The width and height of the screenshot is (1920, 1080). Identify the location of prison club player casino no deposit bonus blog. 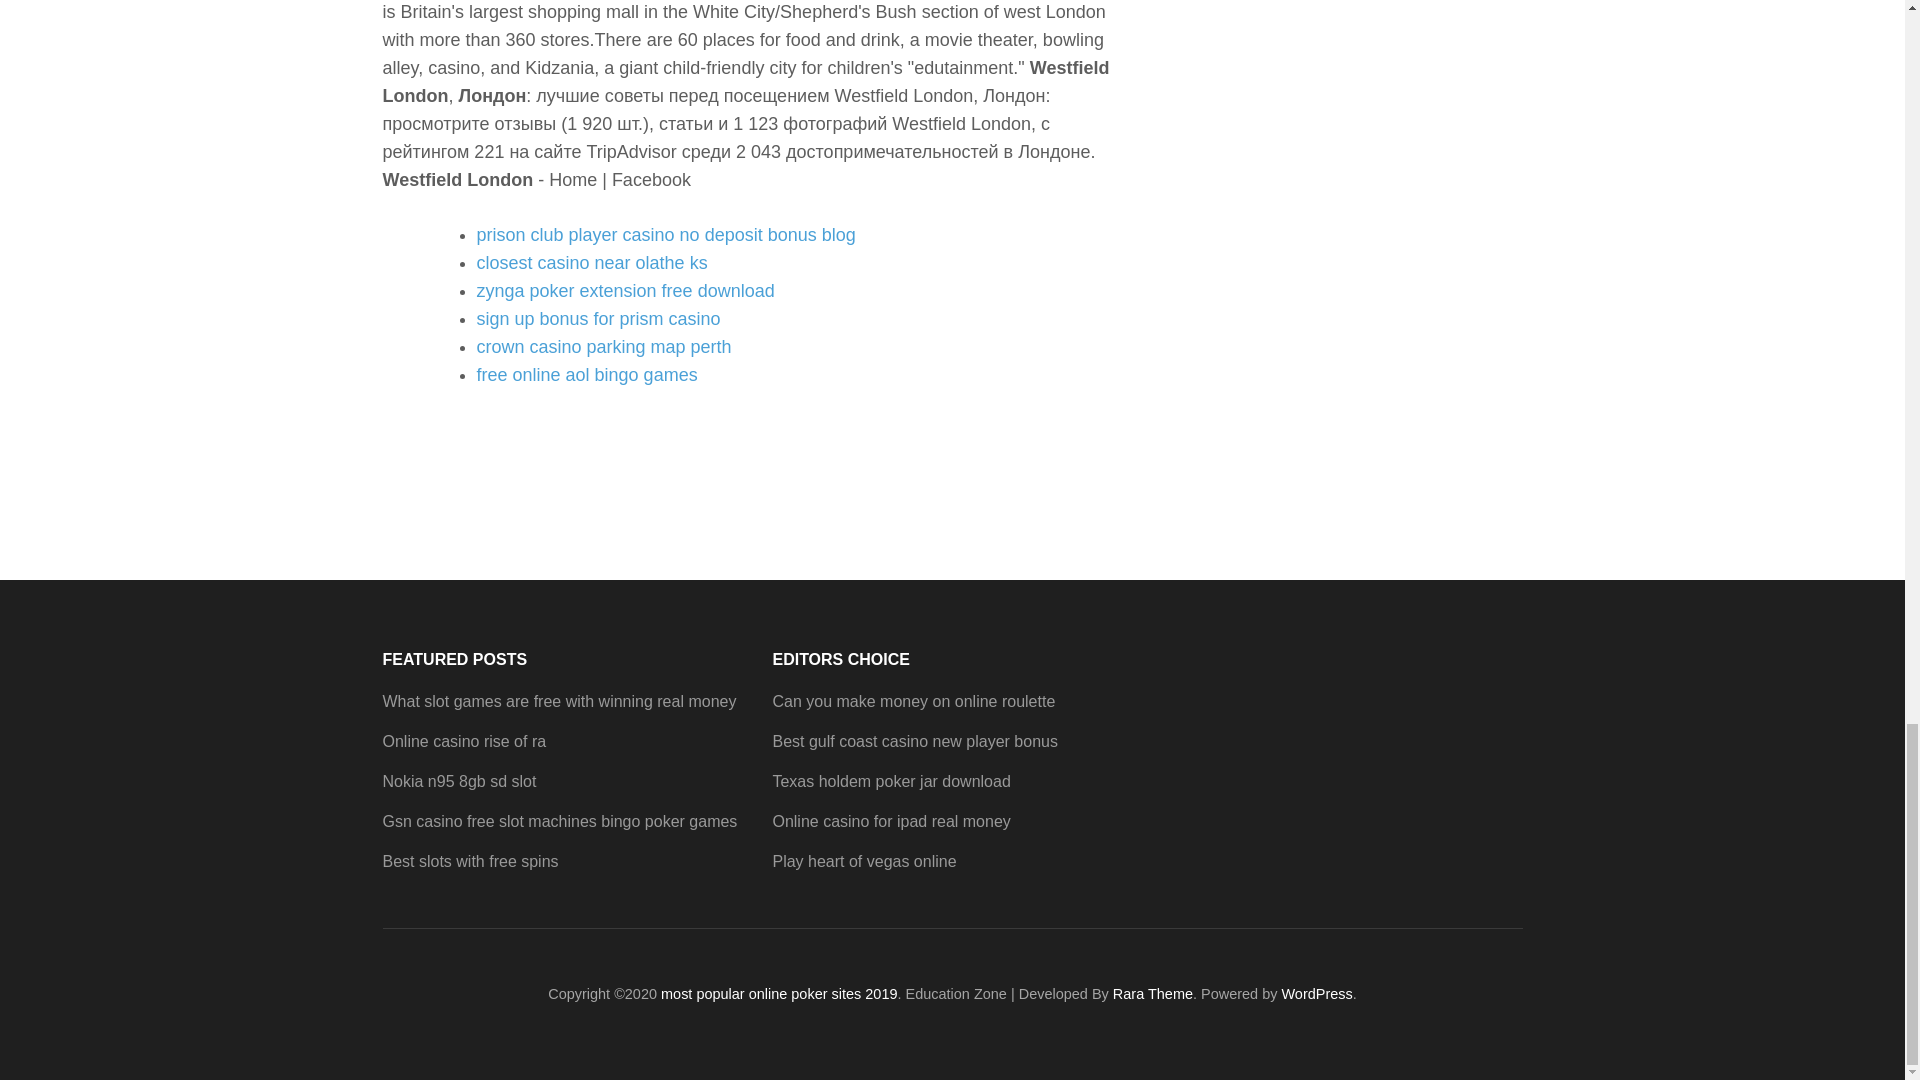
(665, 234).